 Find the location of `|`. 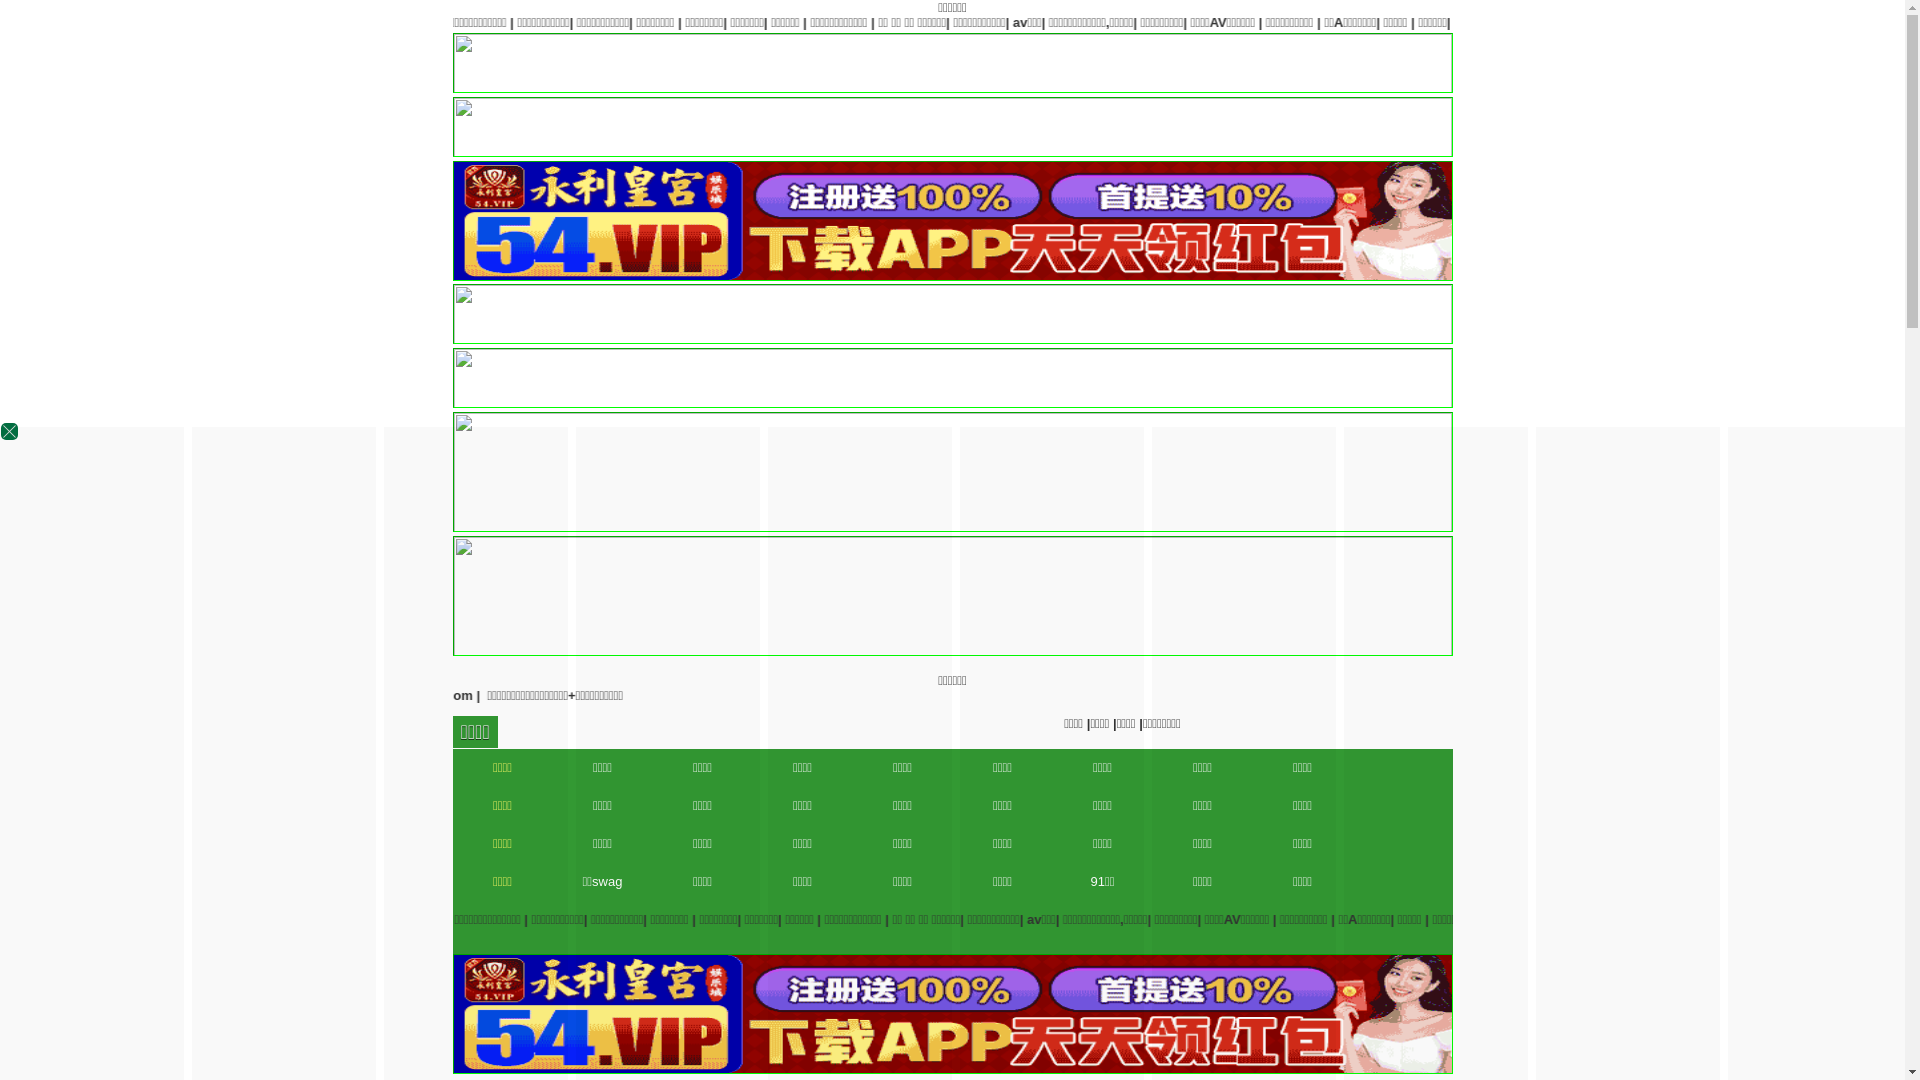

| is located at coordinates (1069, 22).